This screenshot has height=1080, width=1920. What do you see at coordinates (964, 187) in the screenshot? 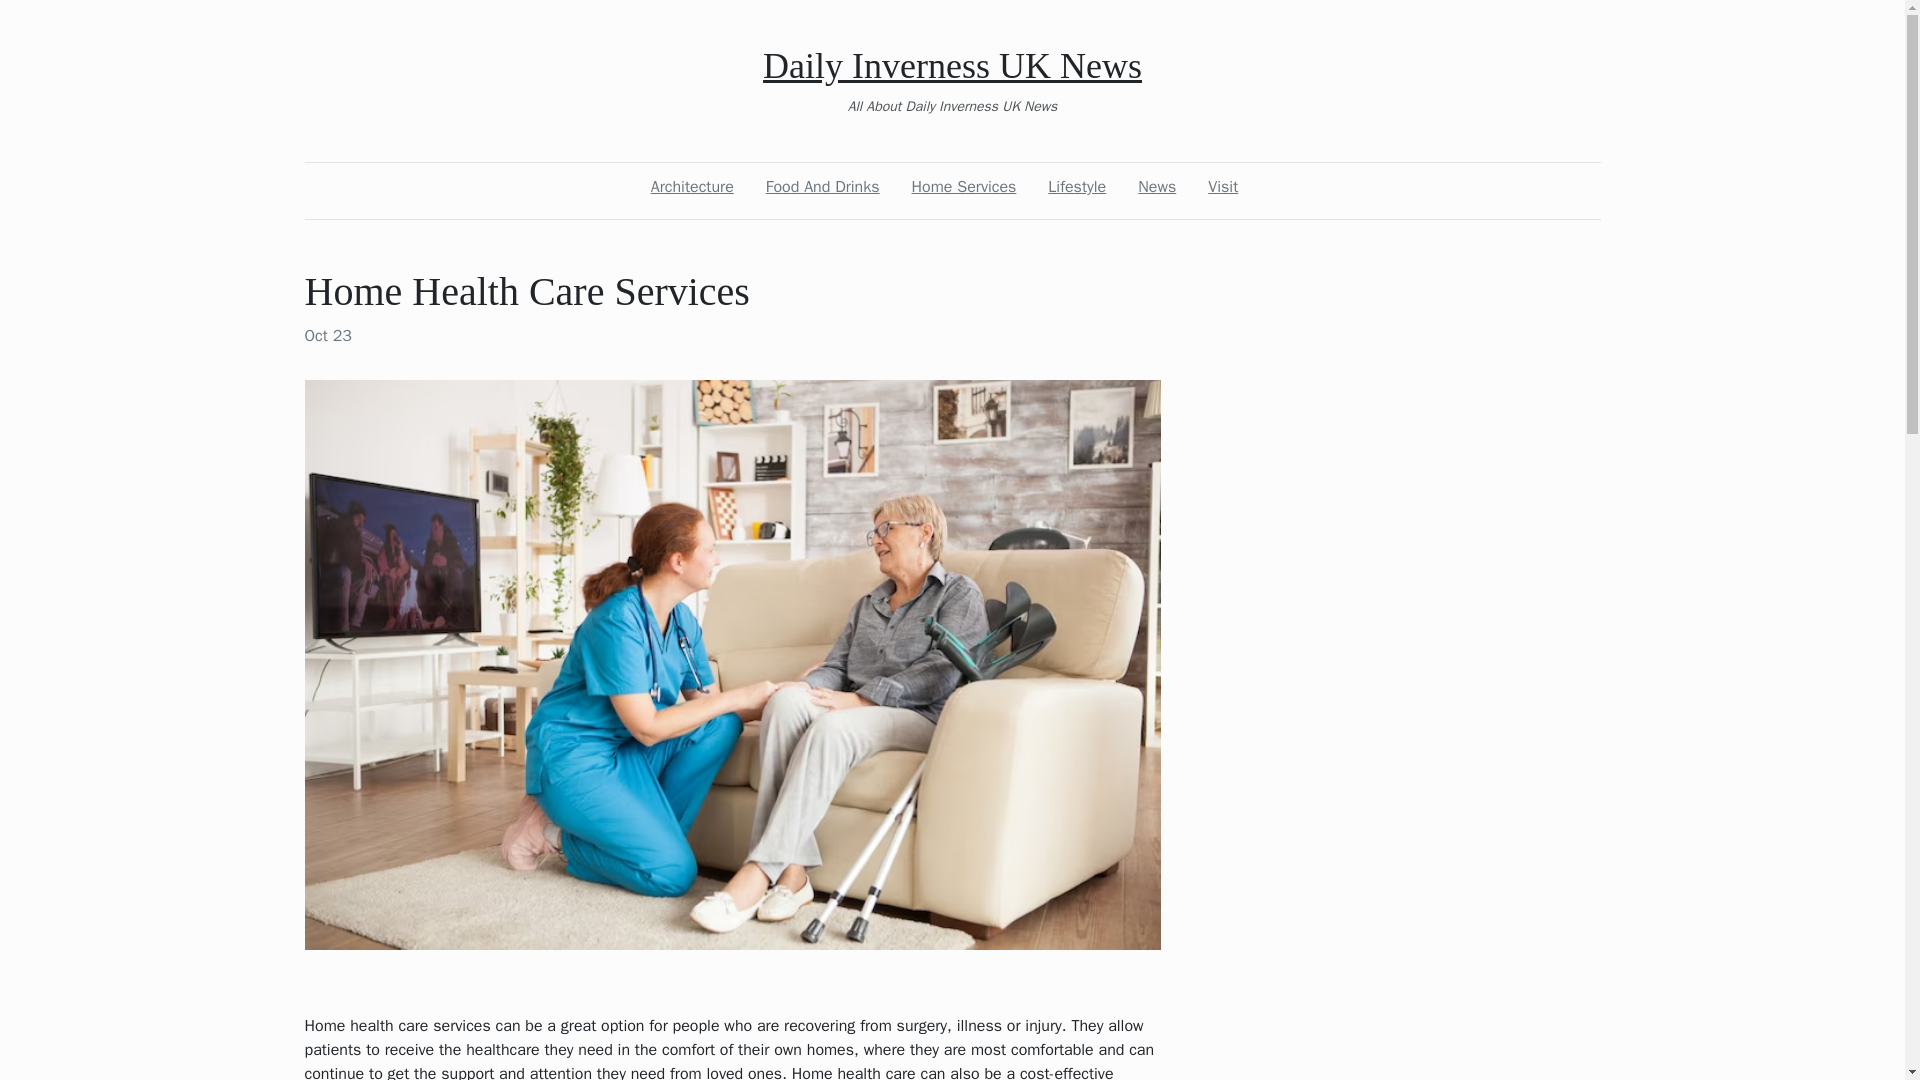
I see `Home Services` at bounding box center [964, 187].